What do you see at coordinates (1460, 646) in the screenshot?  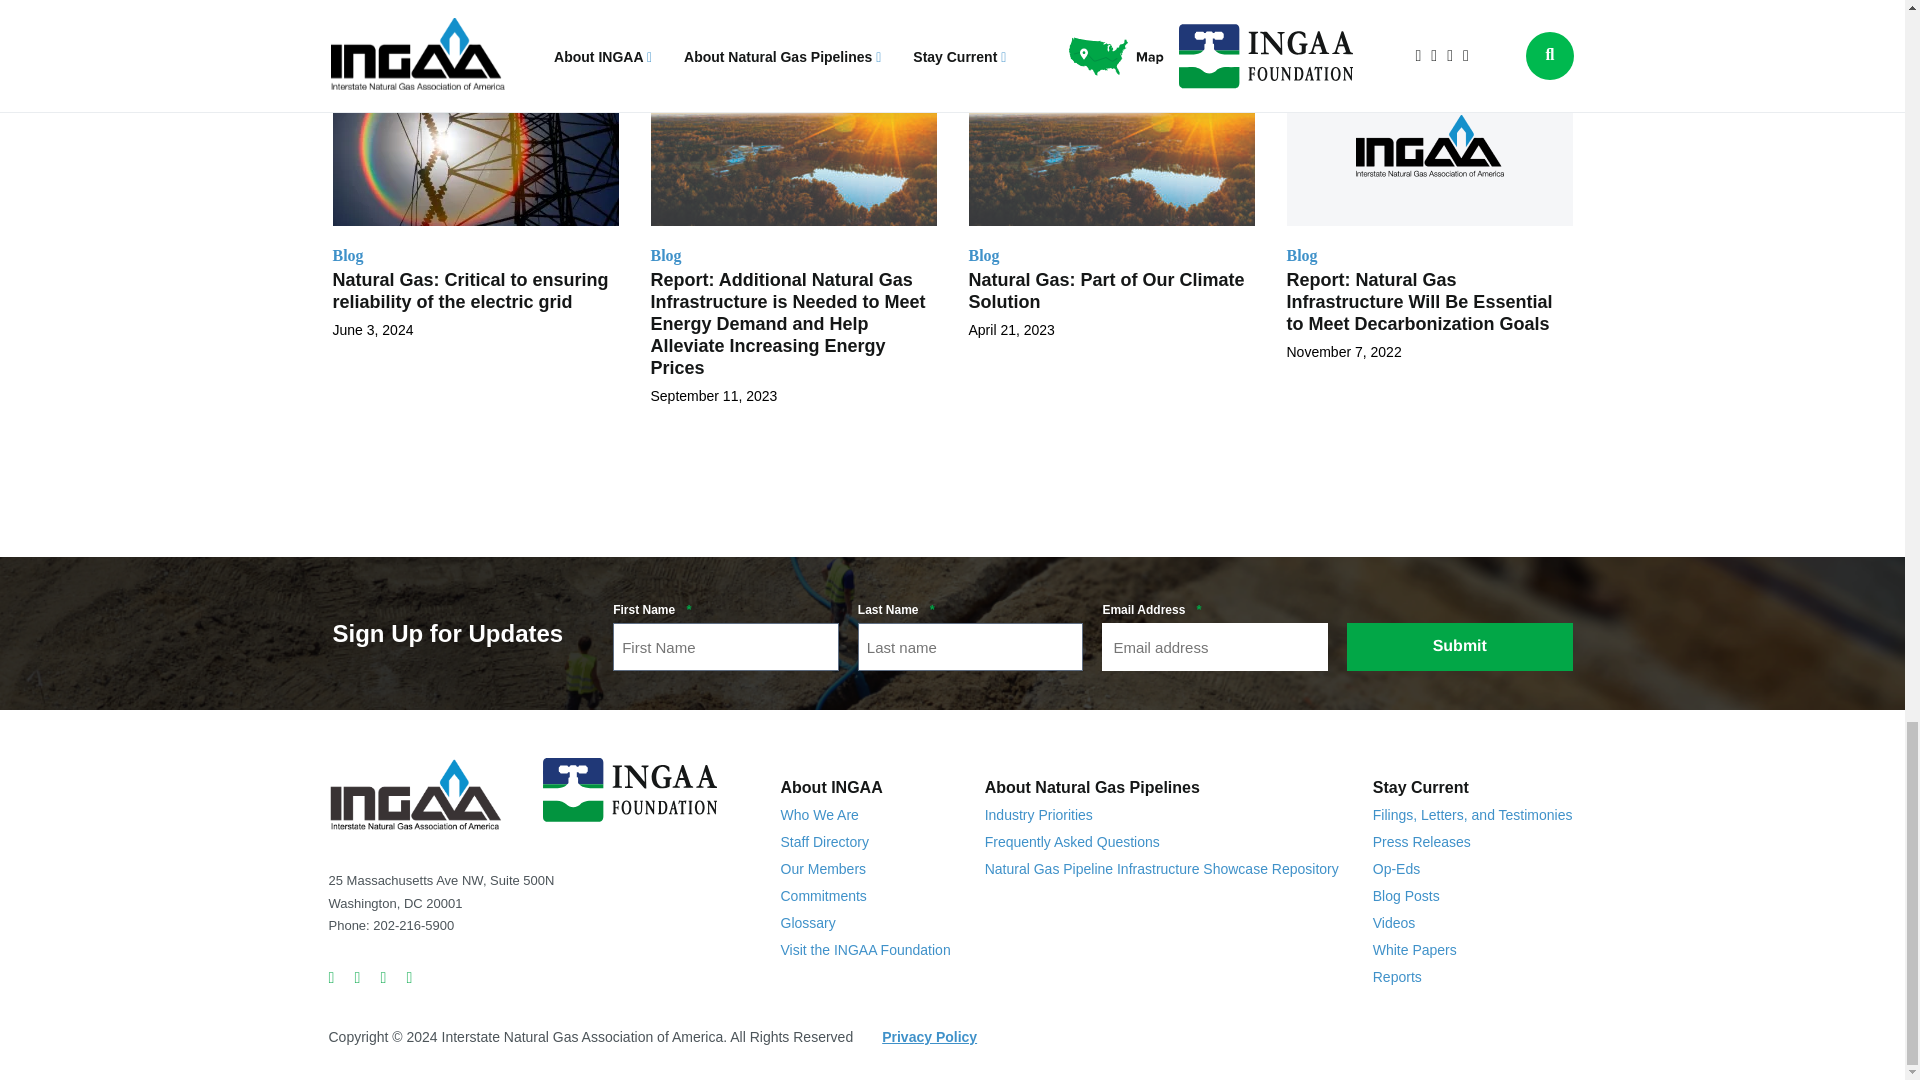 I see `Submit` at bounding box center [1460, 646].